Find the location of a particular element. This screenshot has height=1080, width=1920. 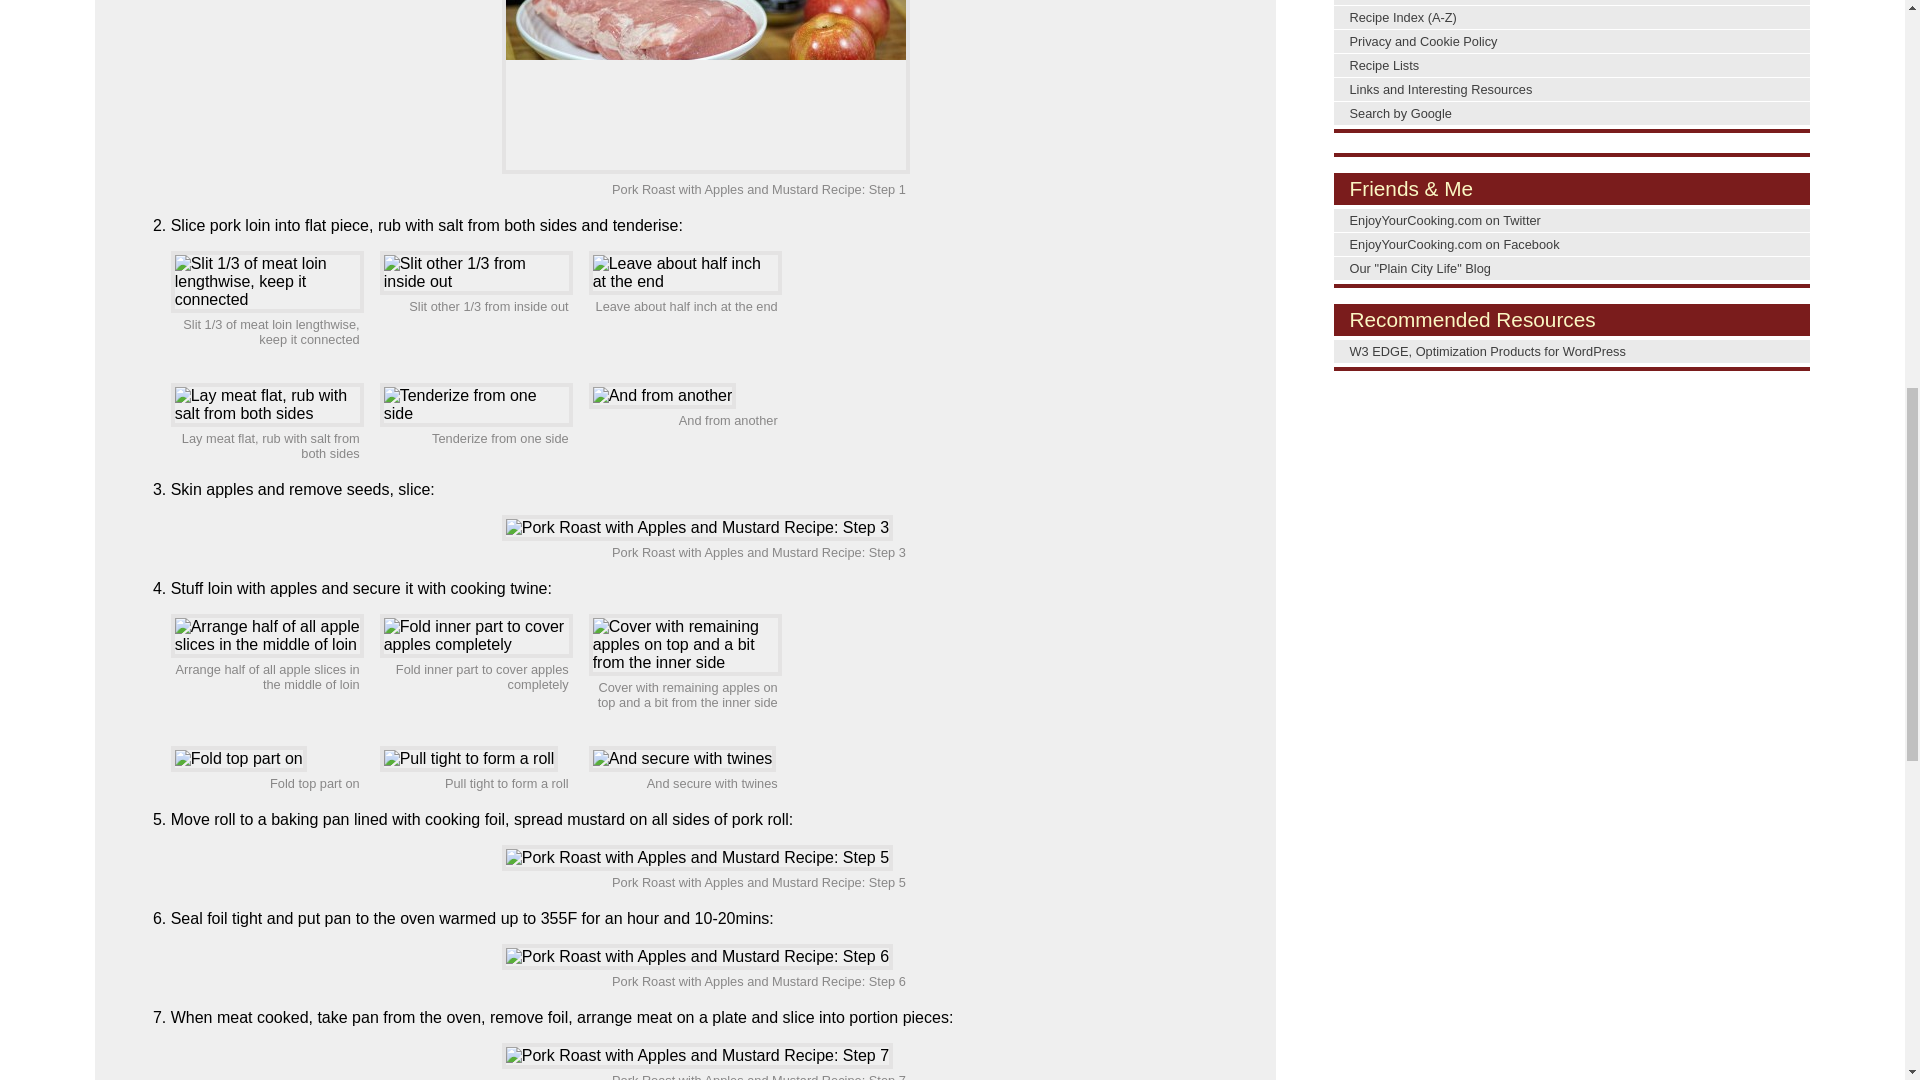

Lay meat flat, rub with salt from both sides is located at coordinates (267, 404).